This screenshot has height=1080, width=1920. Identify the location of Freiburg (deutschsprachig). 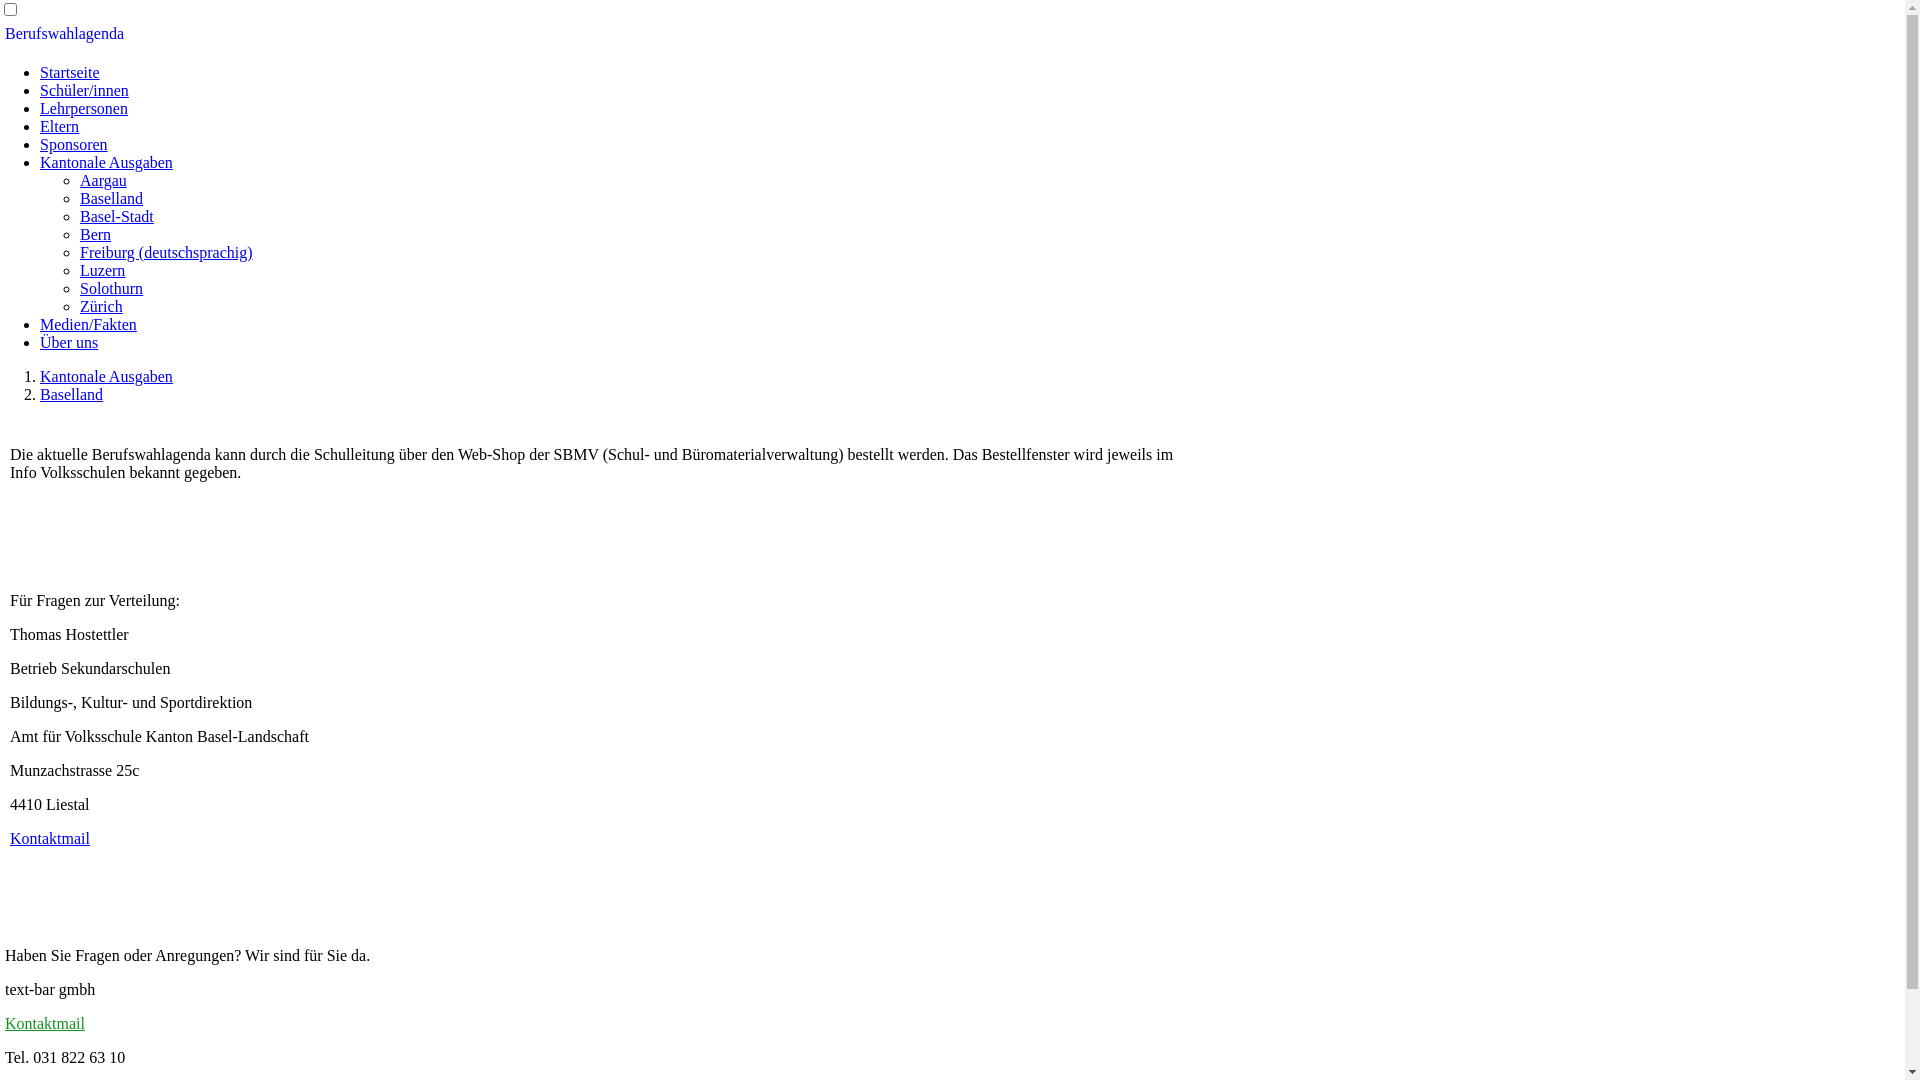
(166, 252).